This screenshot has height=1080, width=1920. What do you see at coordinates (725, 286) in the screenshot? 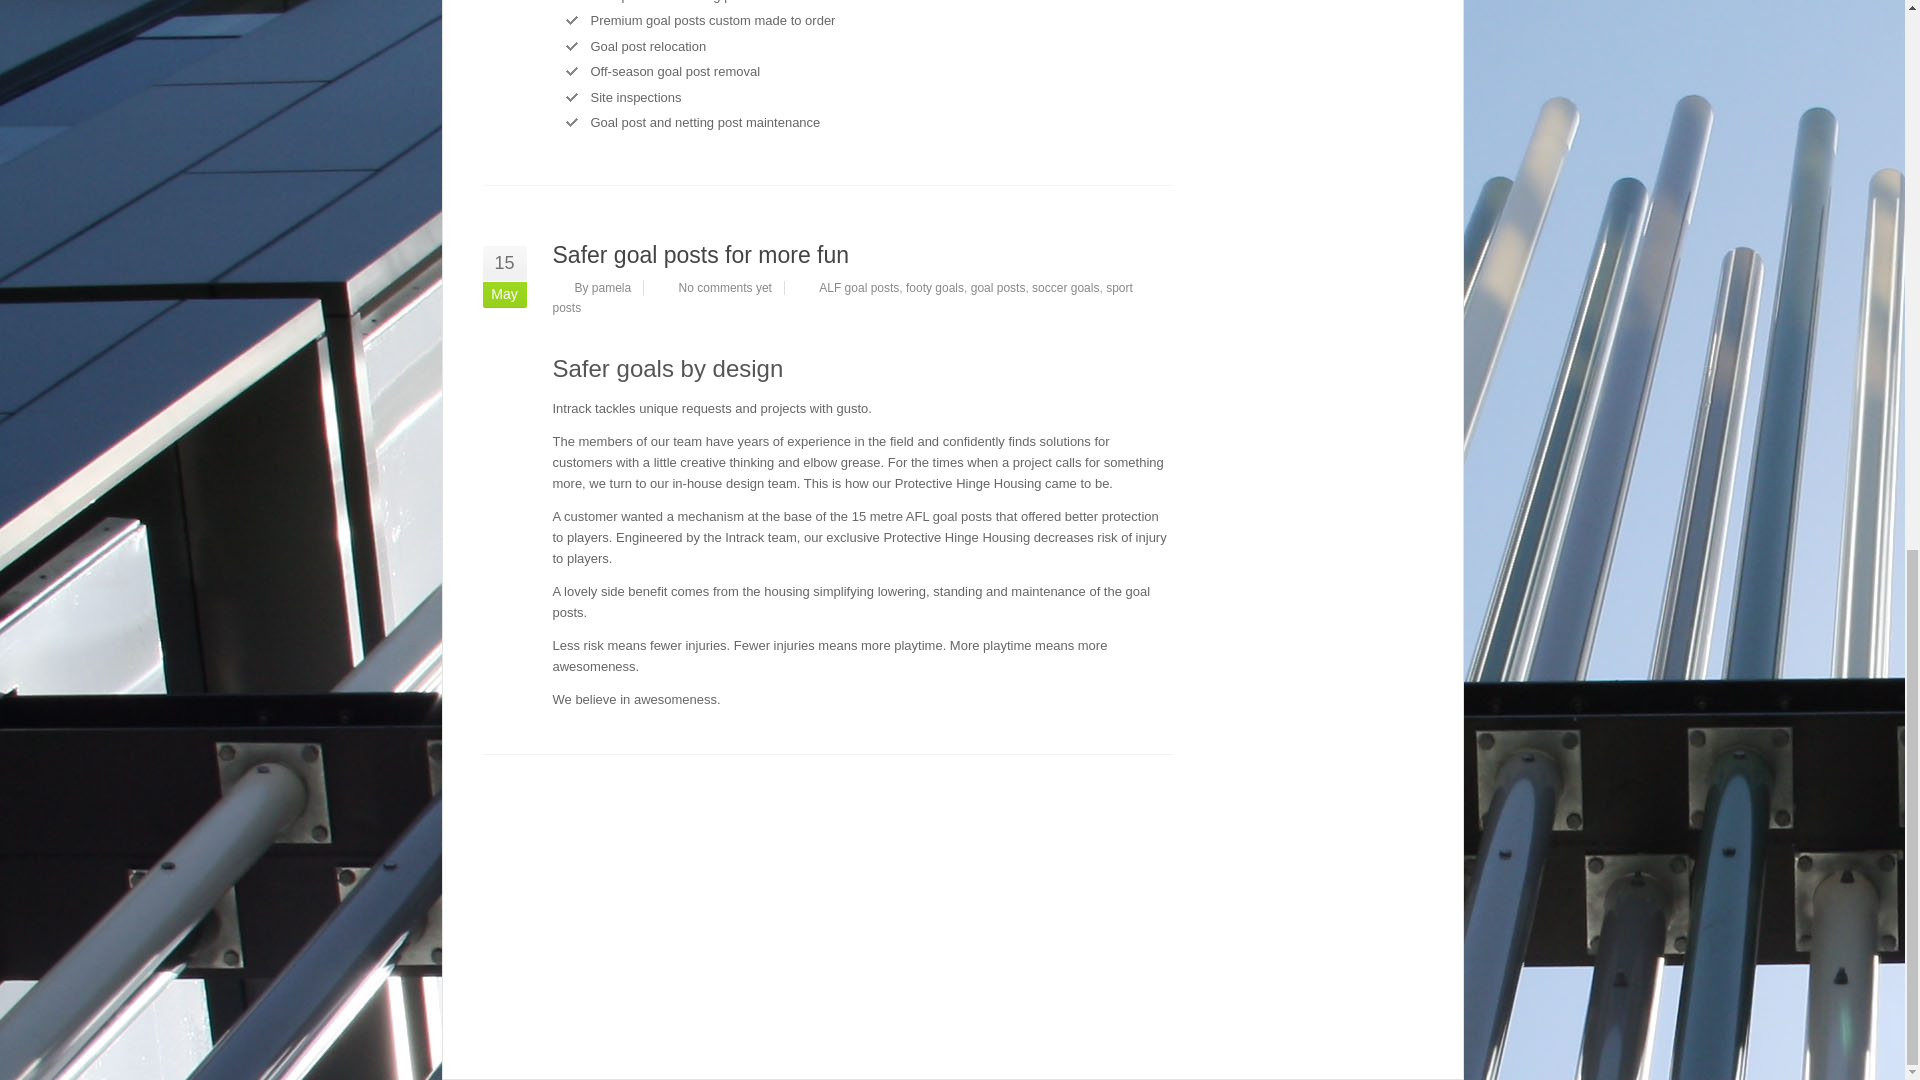
I see `No comments yet` at bounding box center [725, 286].